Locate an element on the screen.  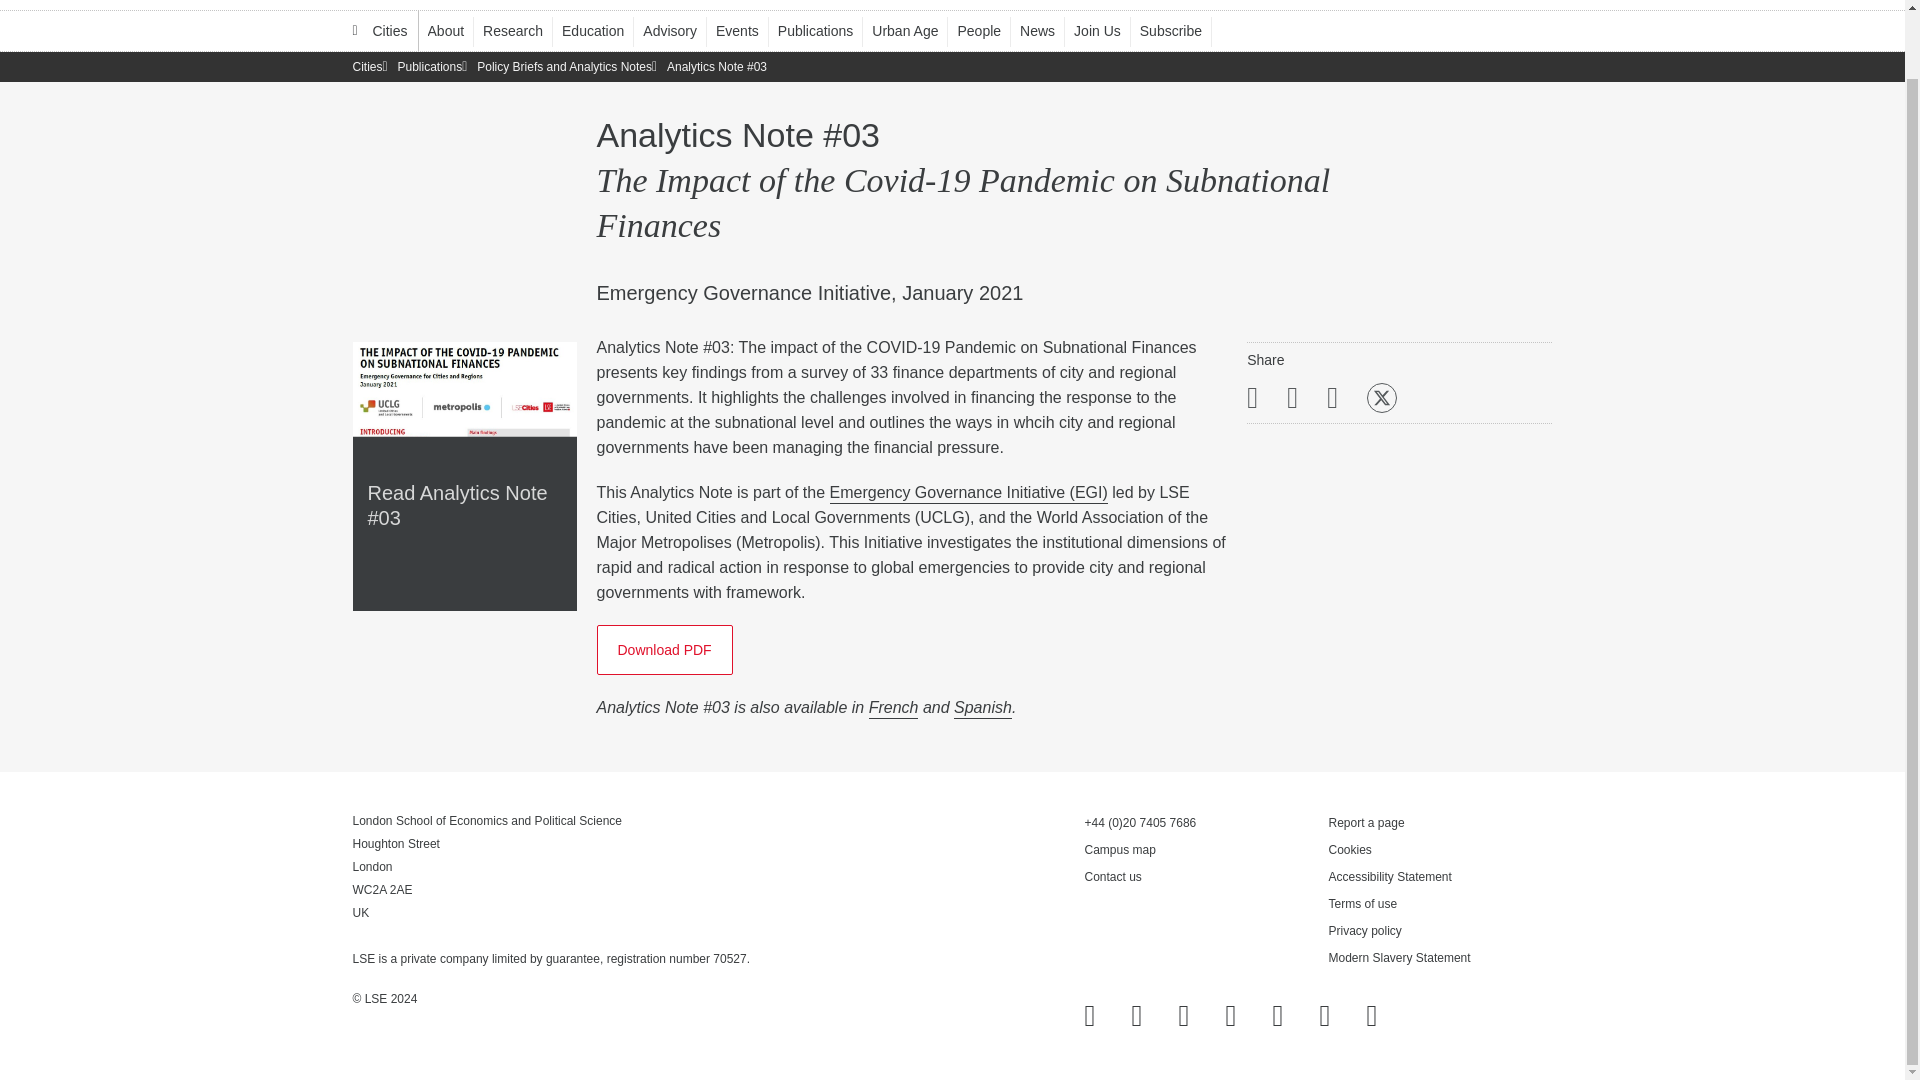
Advisory is located at coordinates (680, 30).